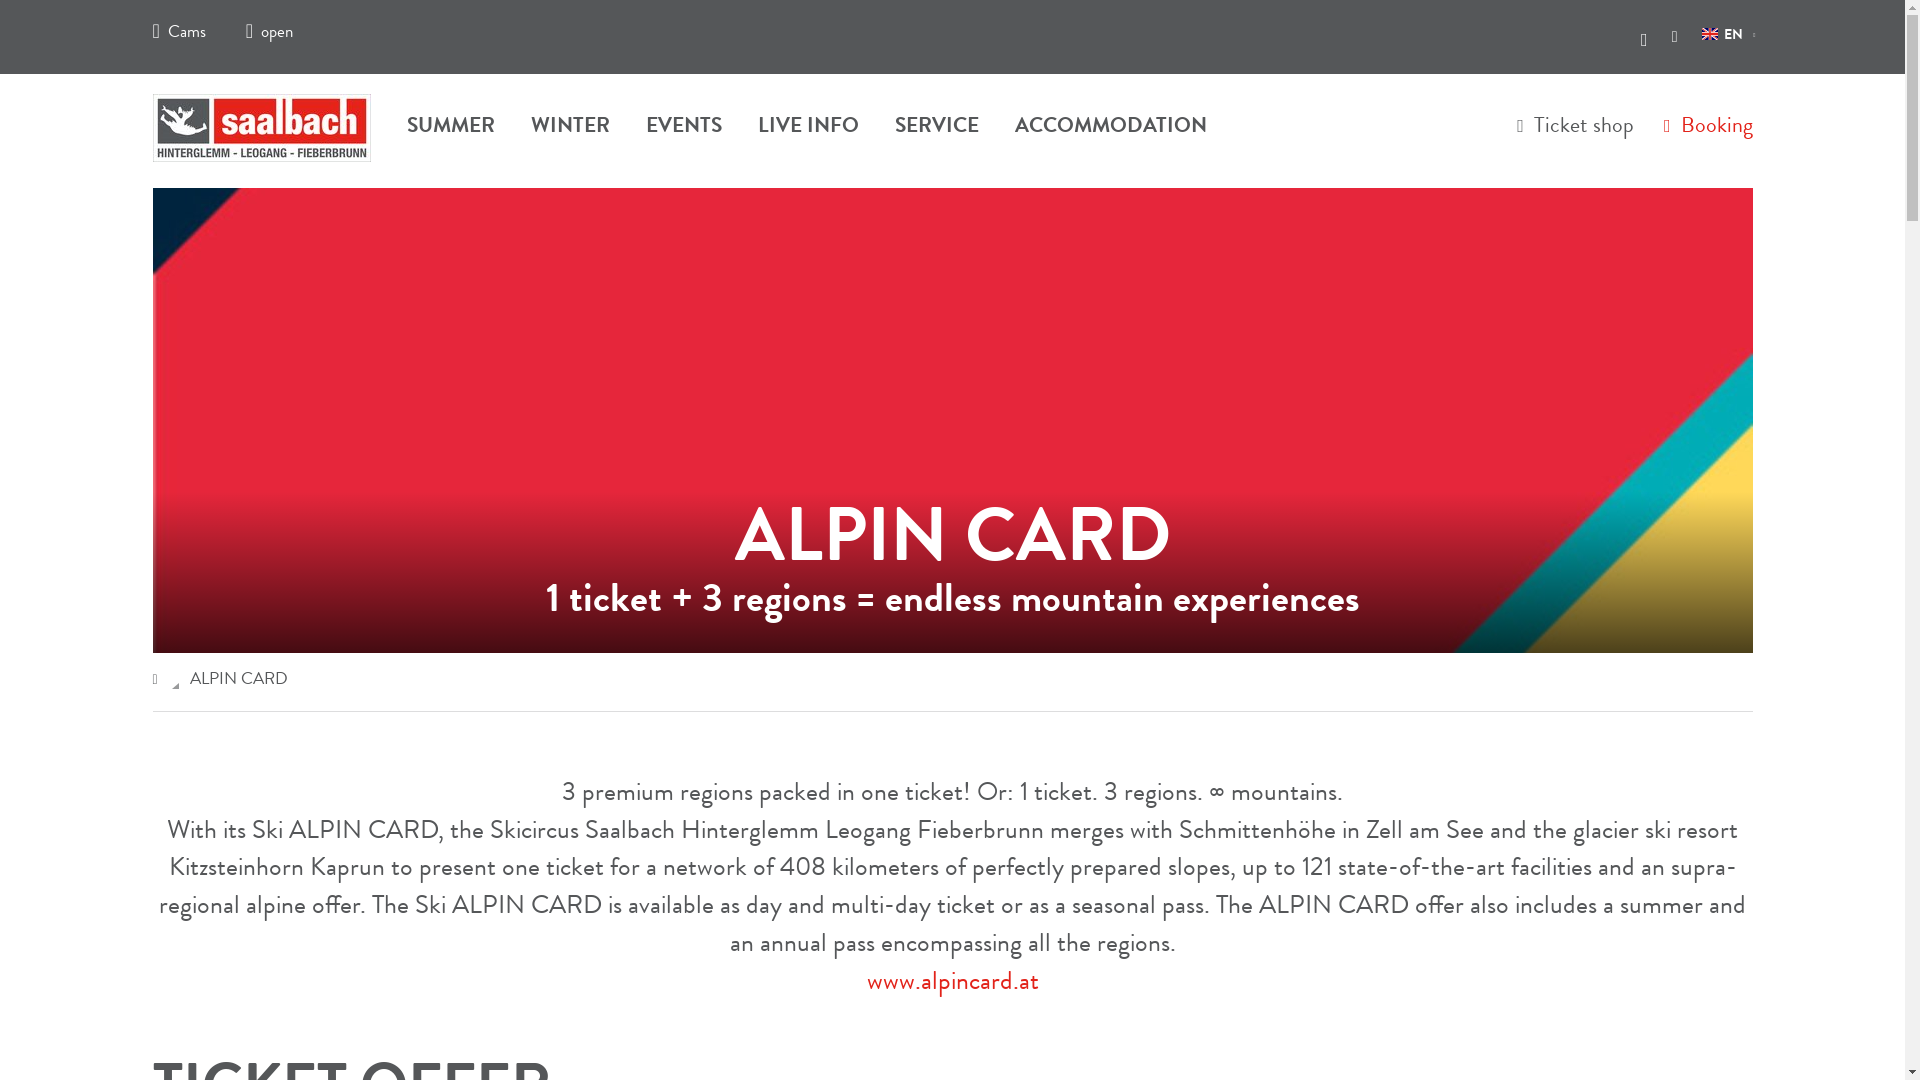  I want to click on LIVE INFO, so click(808, 137).